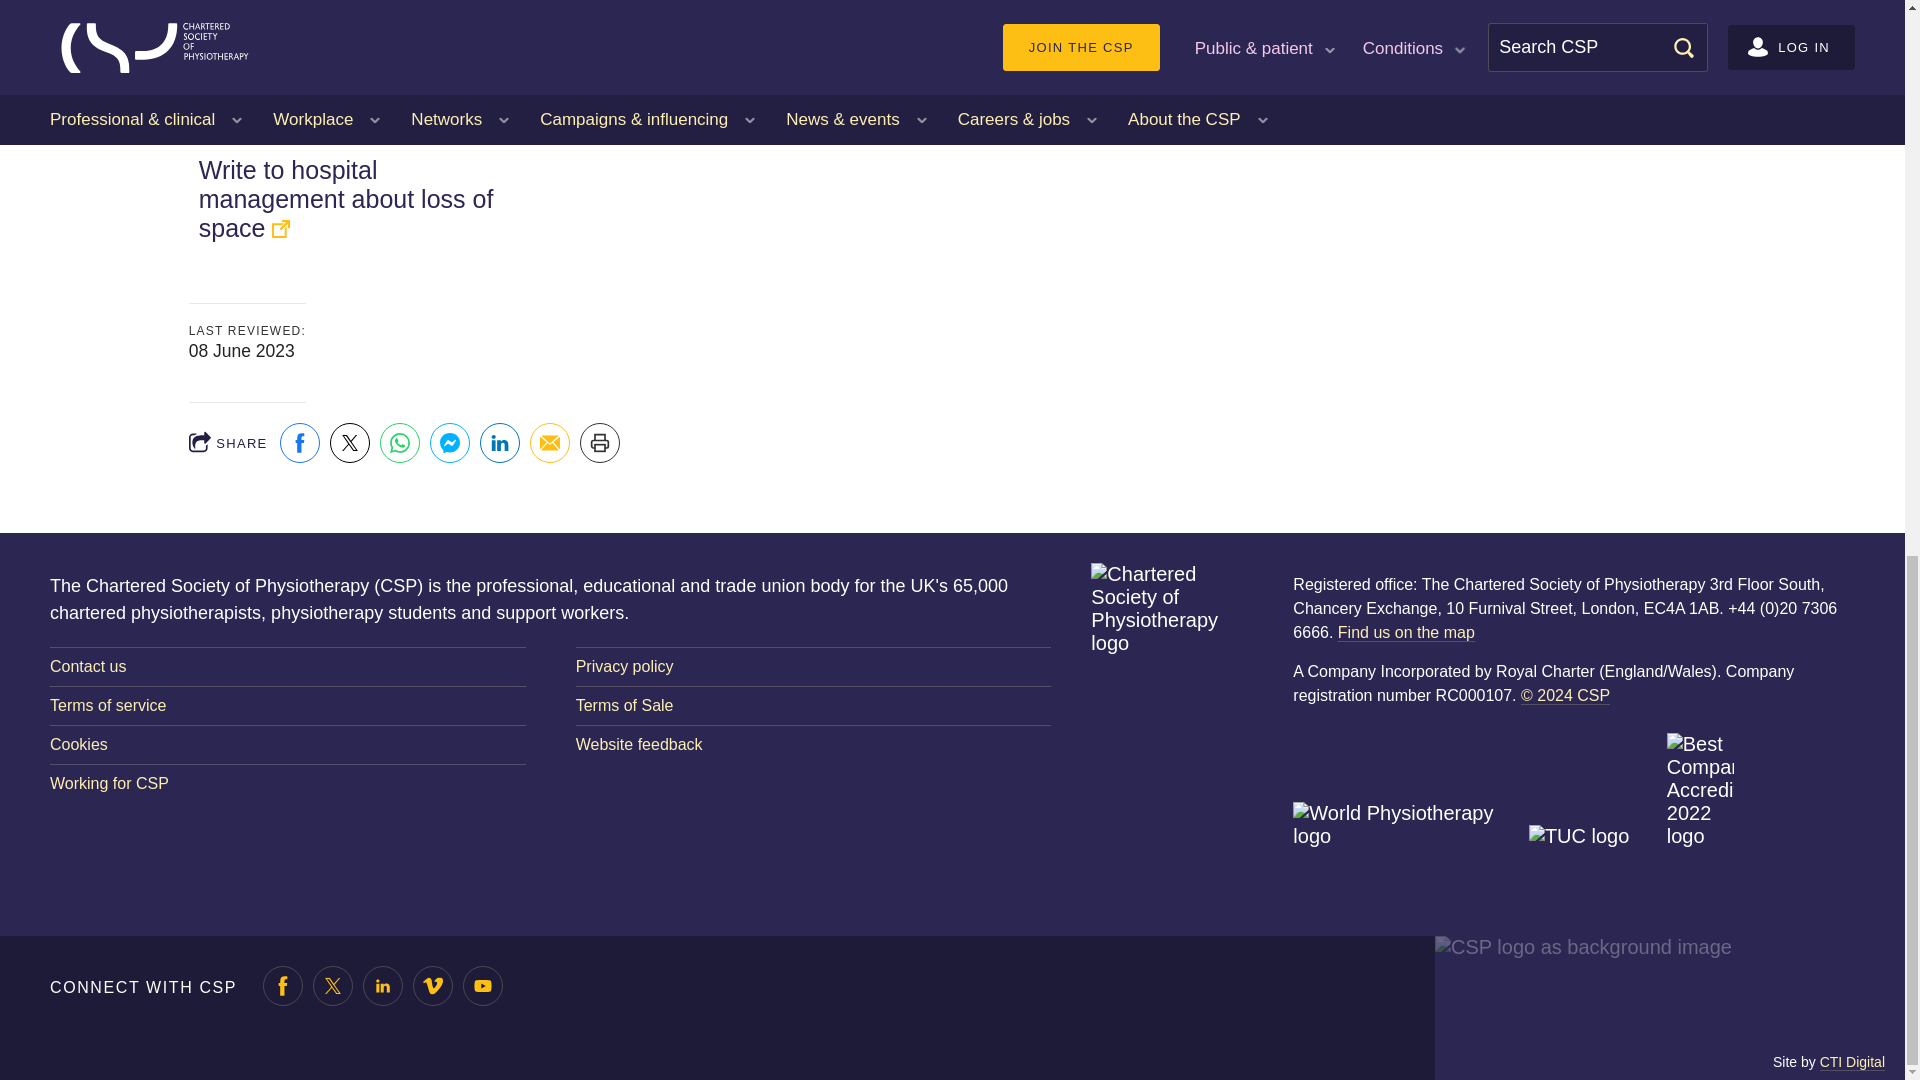 The width and height of the screenshot is (1920, 1080). I want to click on Facebook messenger, so click(450, 443).